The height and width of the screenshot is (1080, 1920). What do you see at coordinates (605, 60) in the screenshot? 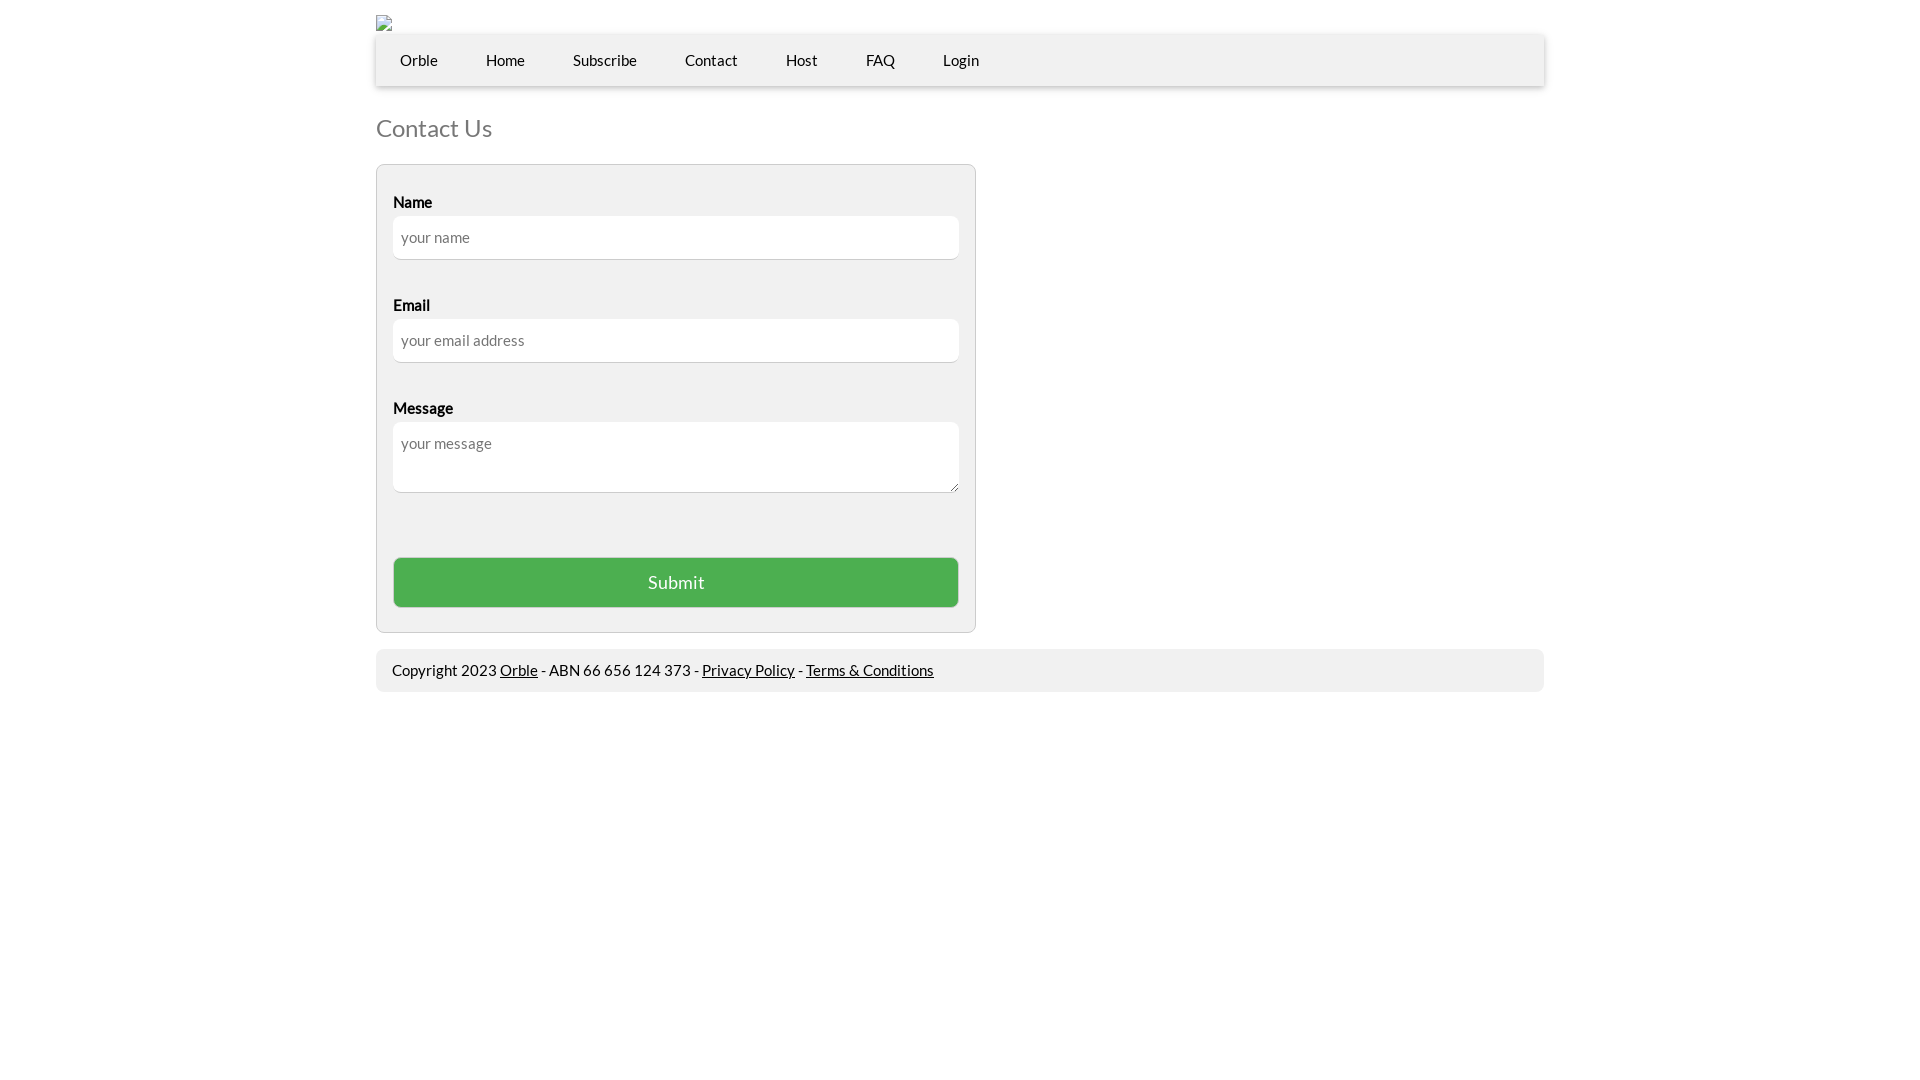
I see `Subscribe` at bounding box center [605, 60].